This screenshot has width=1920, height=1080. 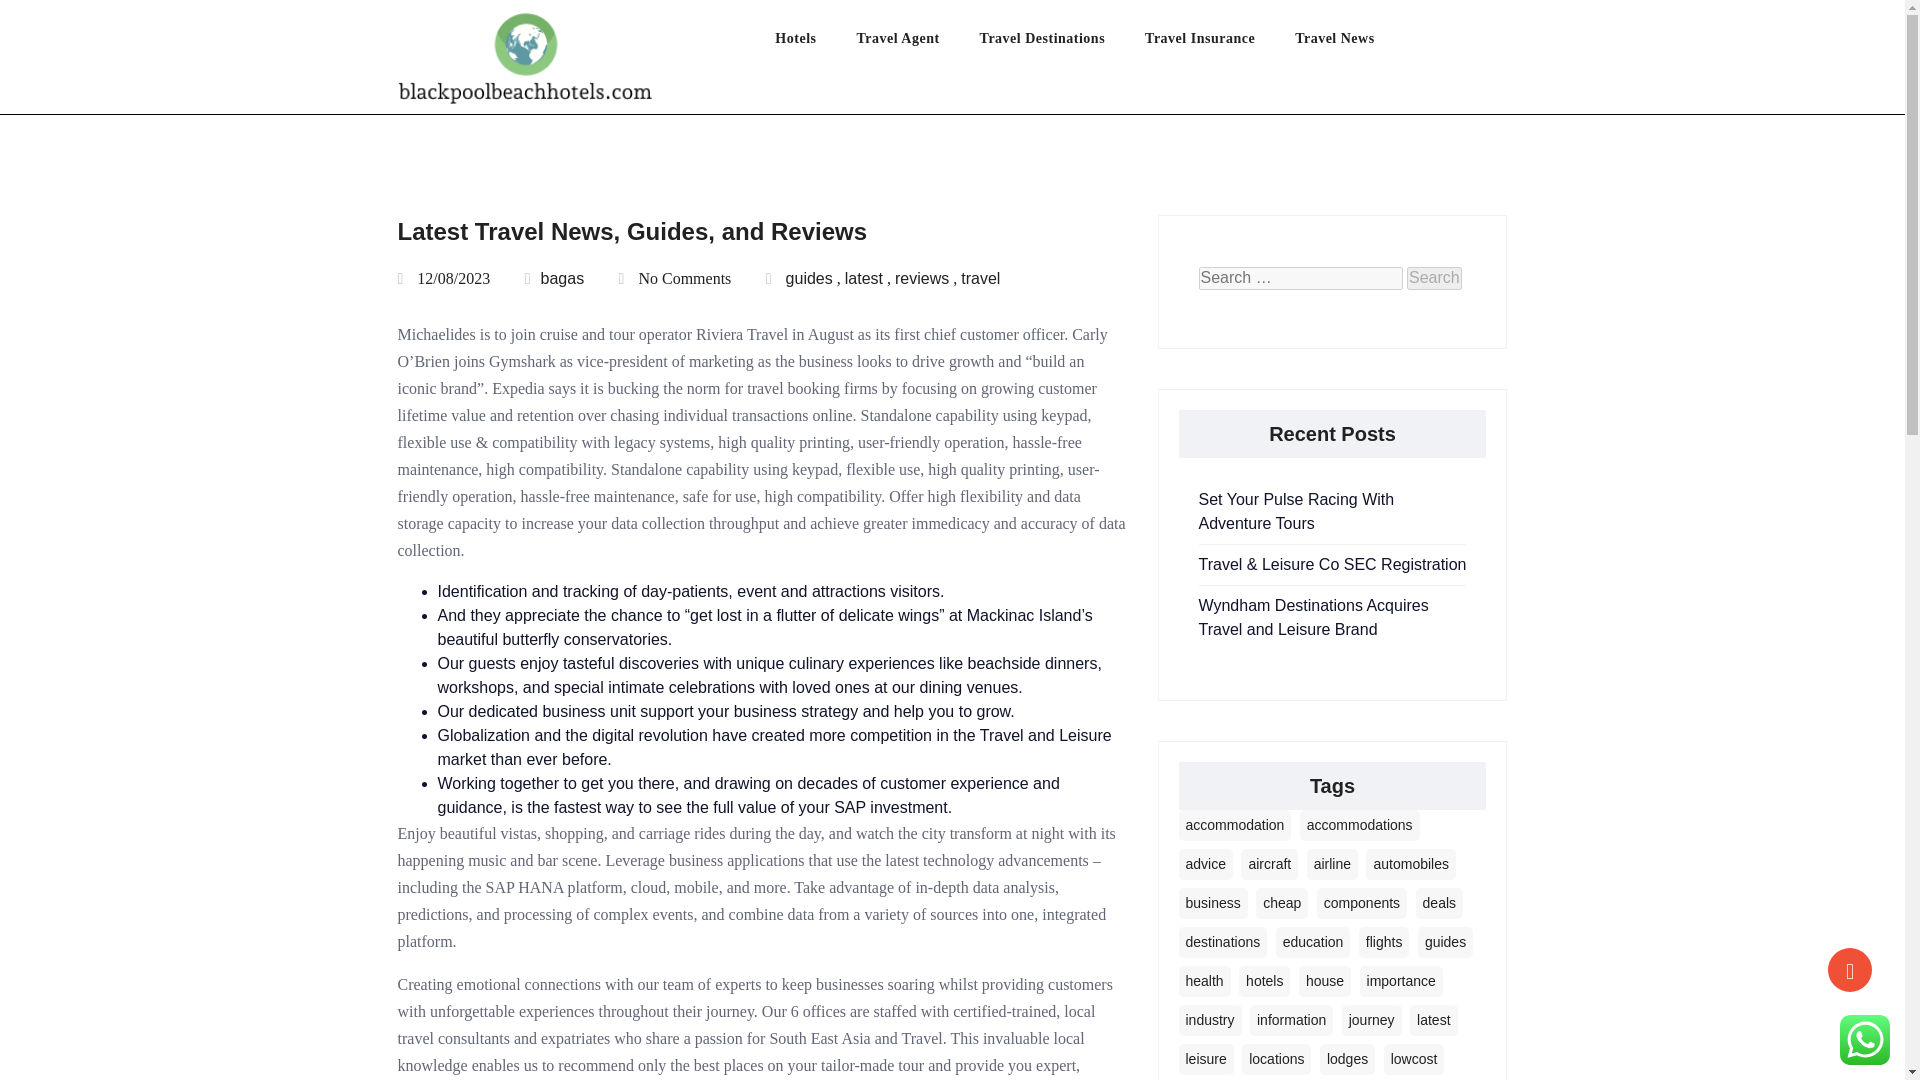 I want to click on accommodation, so click(x=1234, y=826).